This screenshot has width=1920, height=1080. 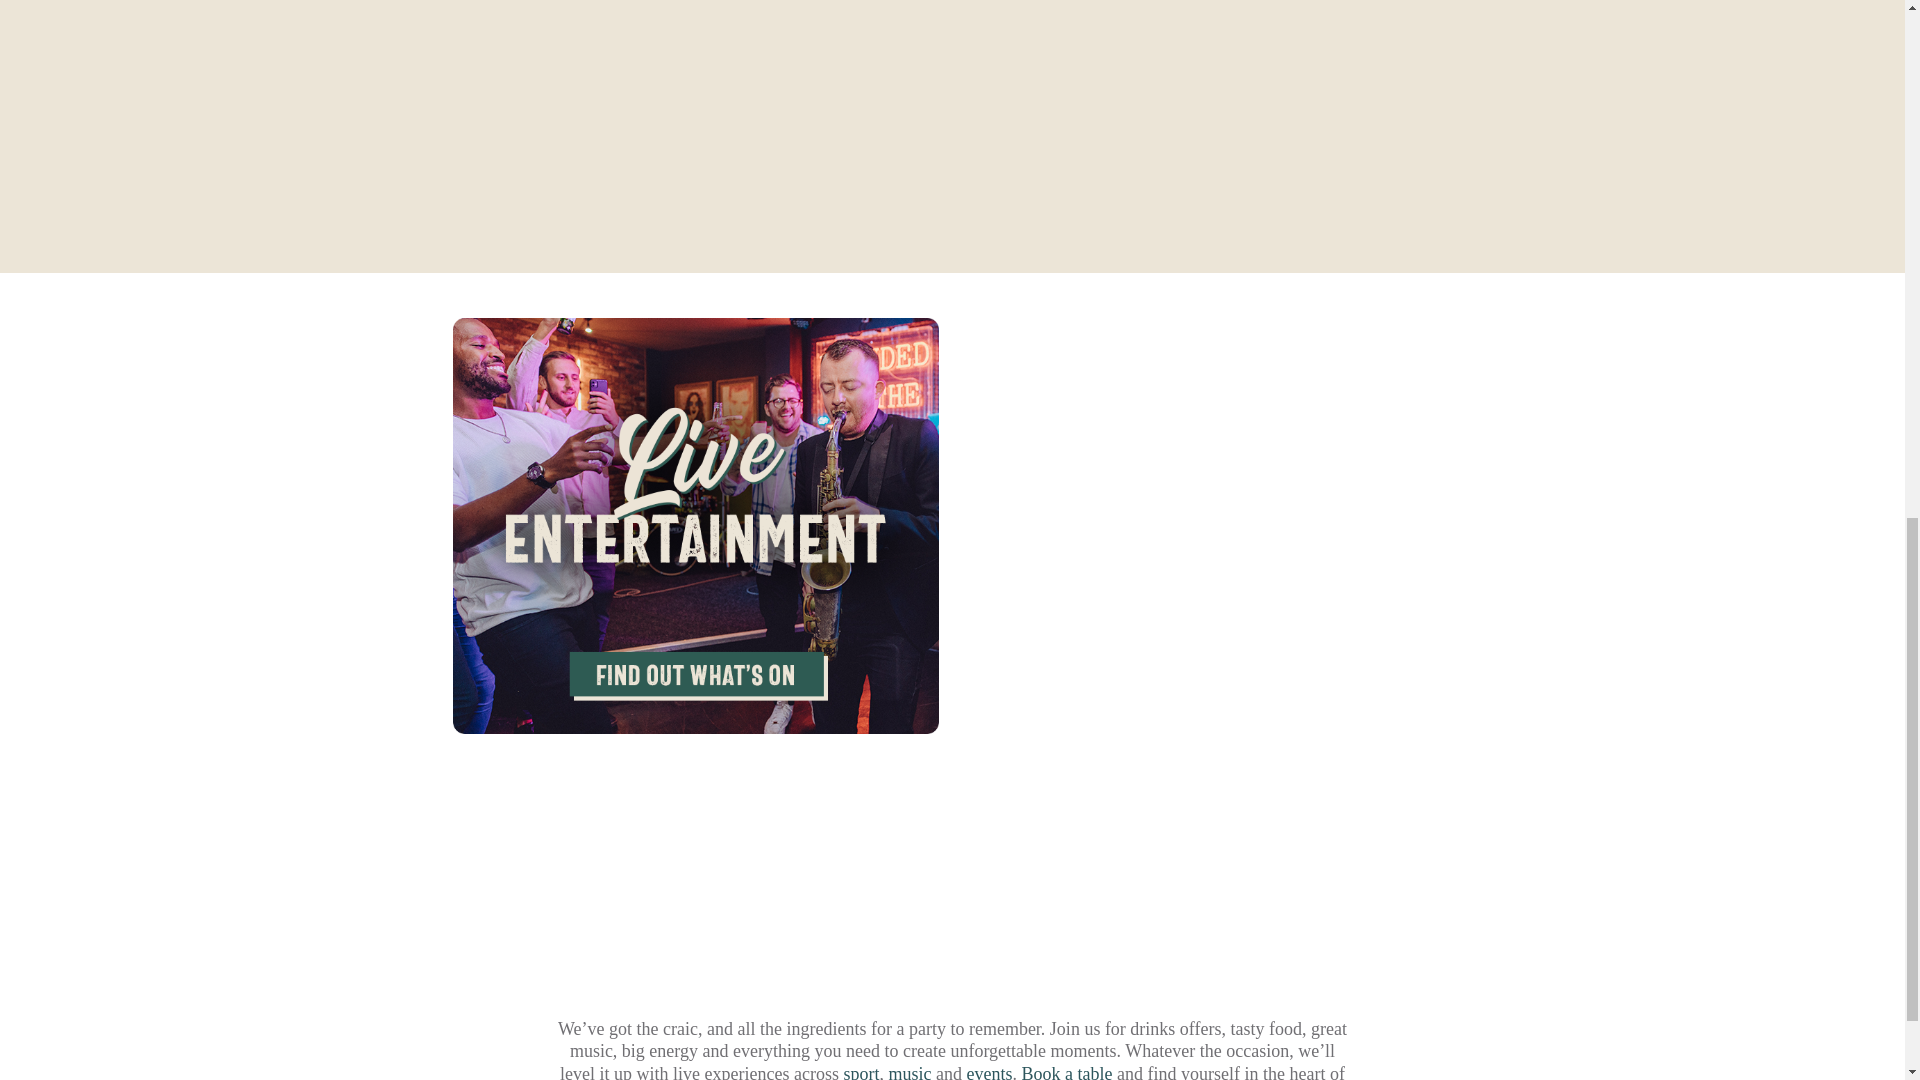 I want to click on Book a table, so click(x=1066, y=1072).